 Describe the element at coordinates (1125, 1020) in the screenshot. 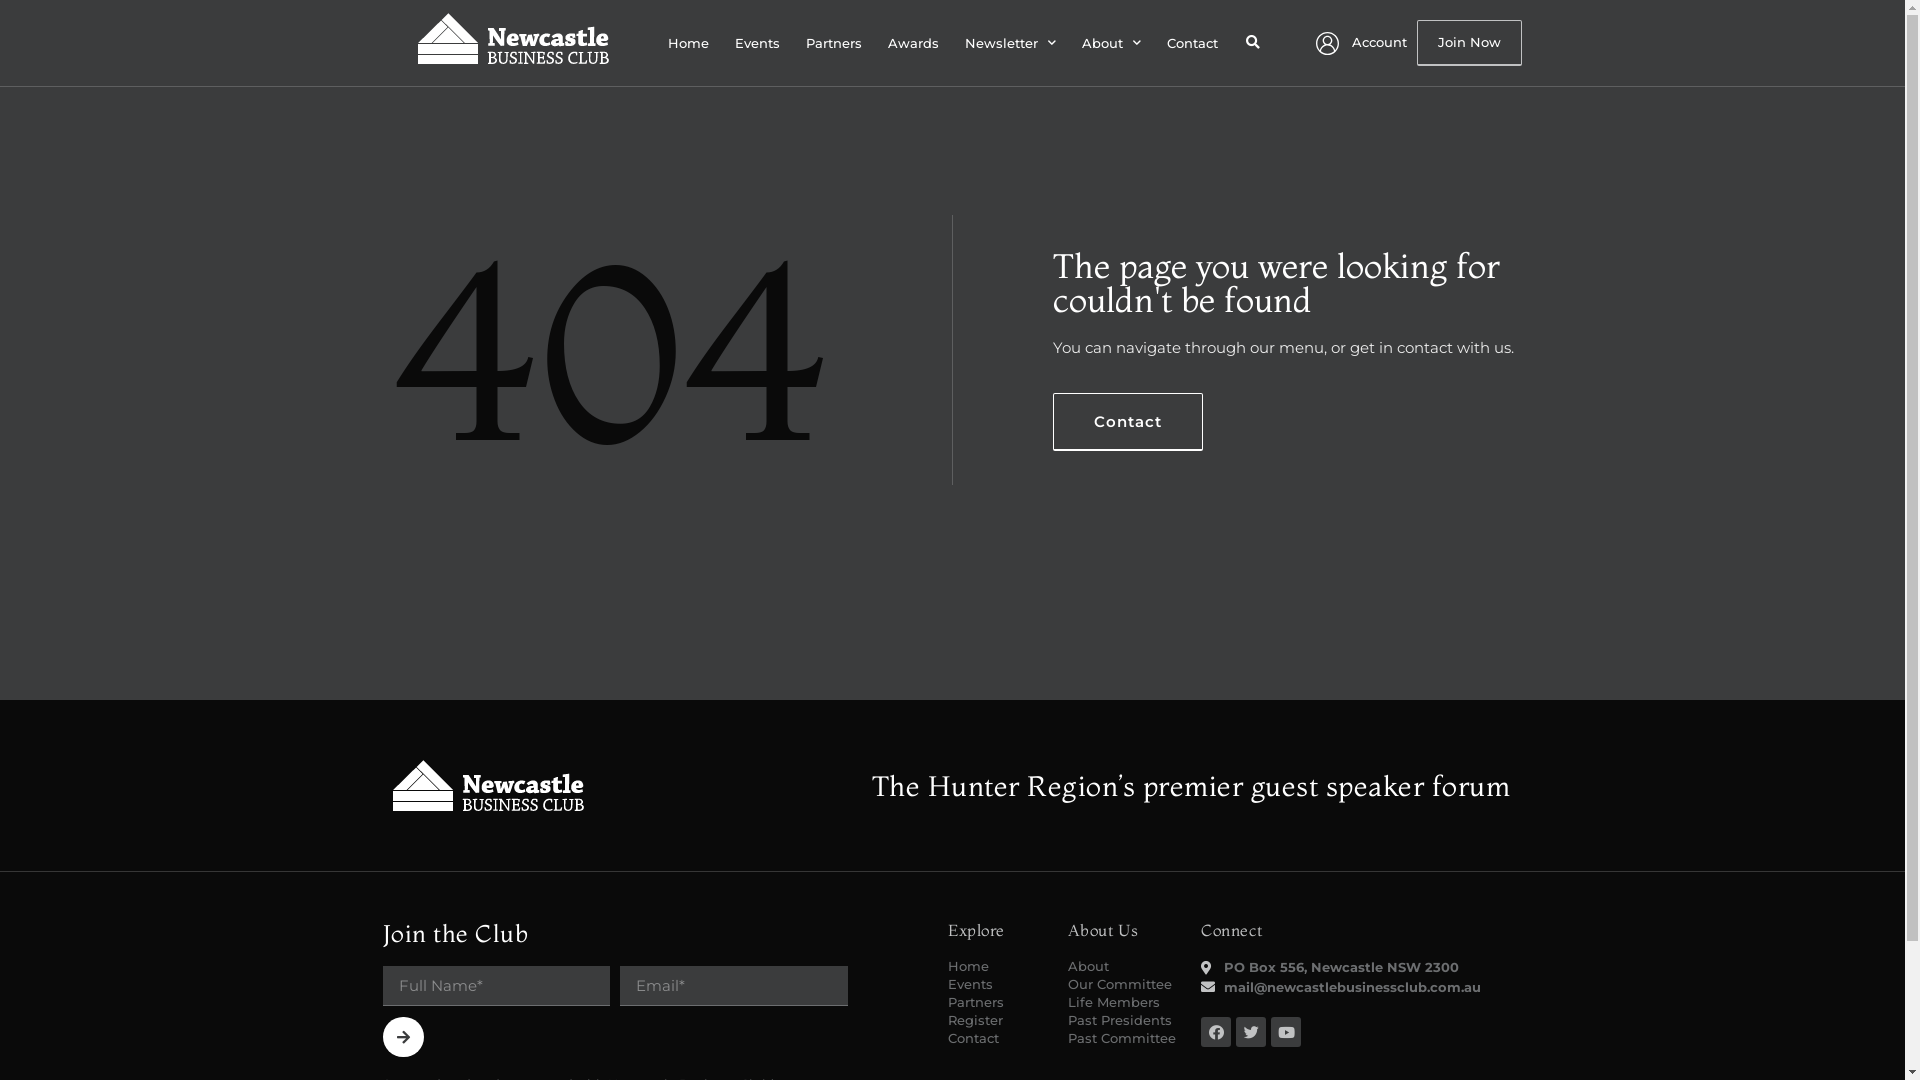

I see `Past Presidents` at that location.